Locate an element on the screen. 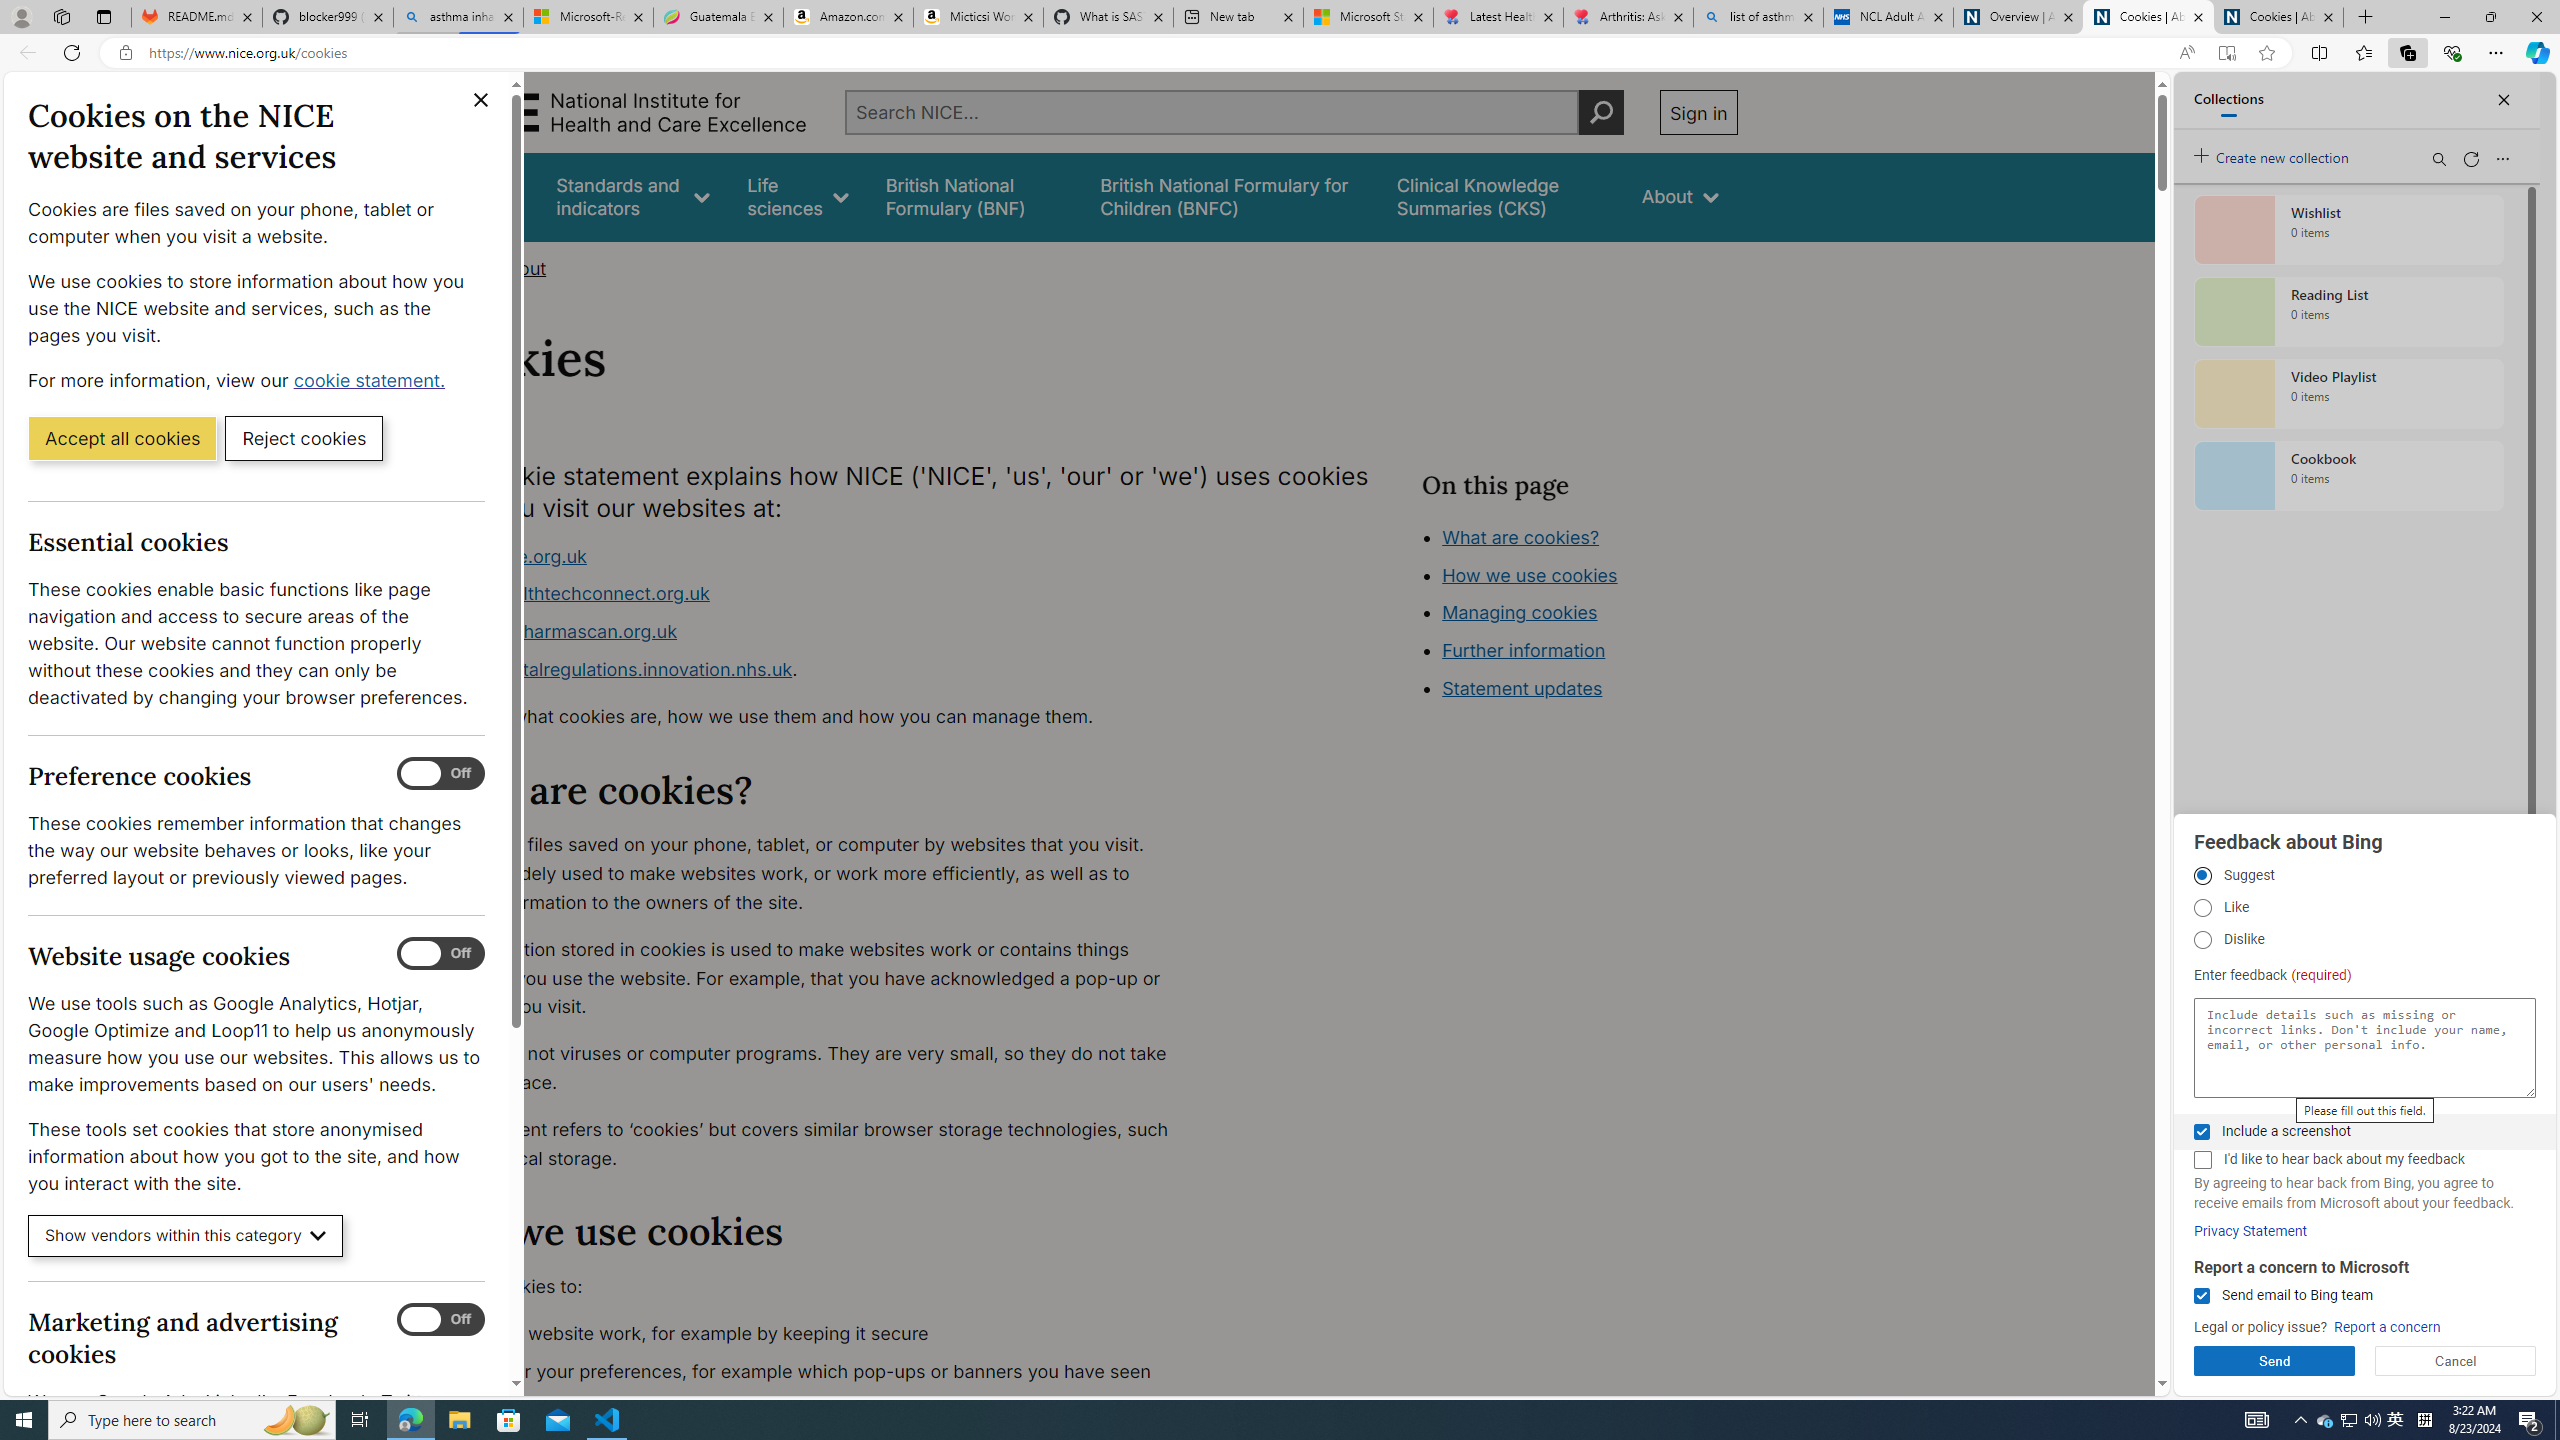  Send email to Bing team is located at coordinates (2201, 1296).